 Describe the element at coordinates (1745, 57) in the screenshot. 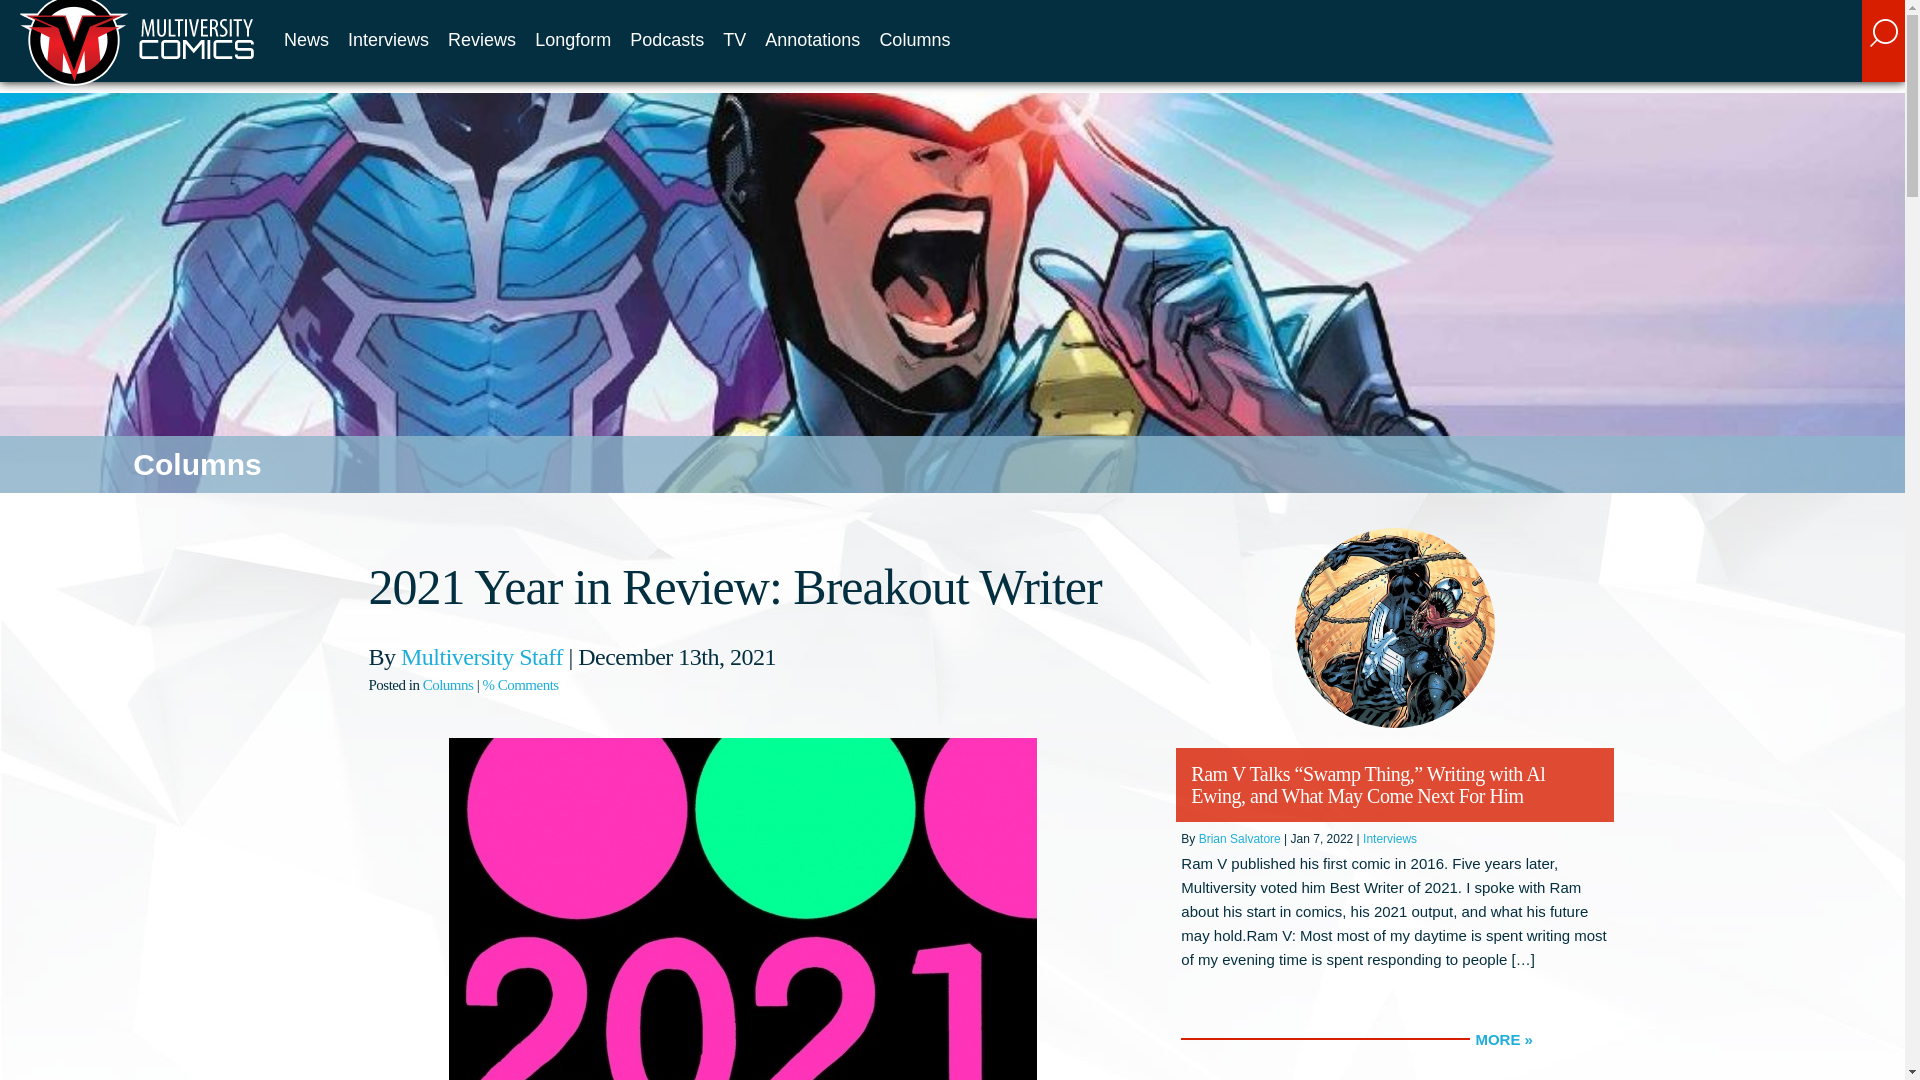

I see `Search` at that location.